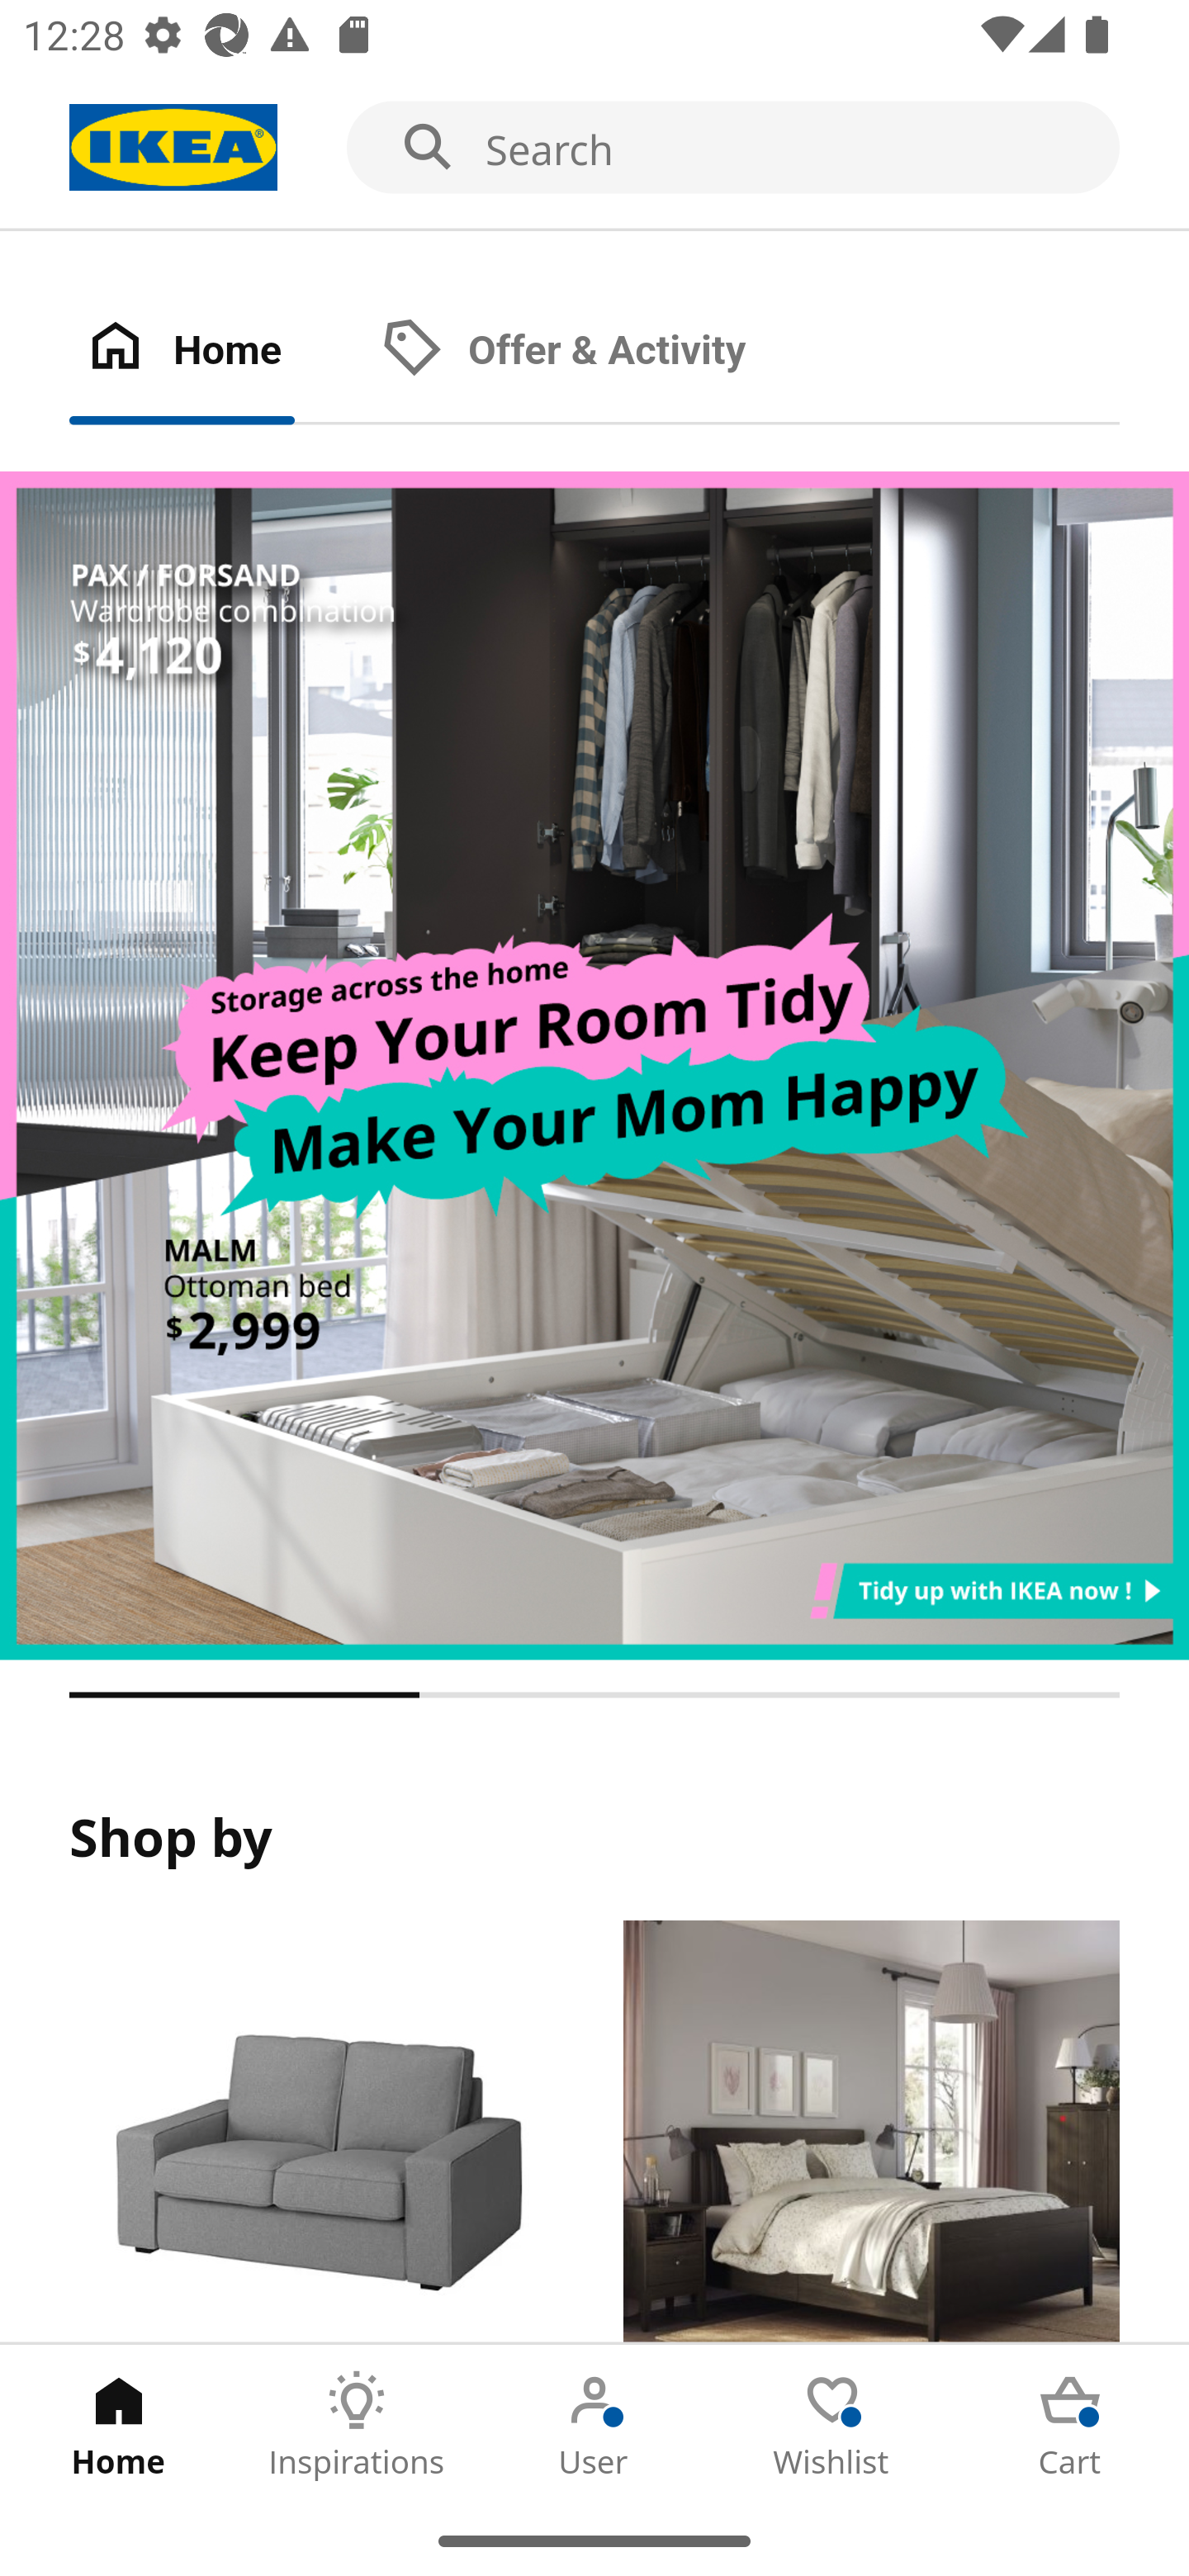 The width and height of the screenshot is (1189, 2576). I want to click on Rooms, so click(871, 2132).